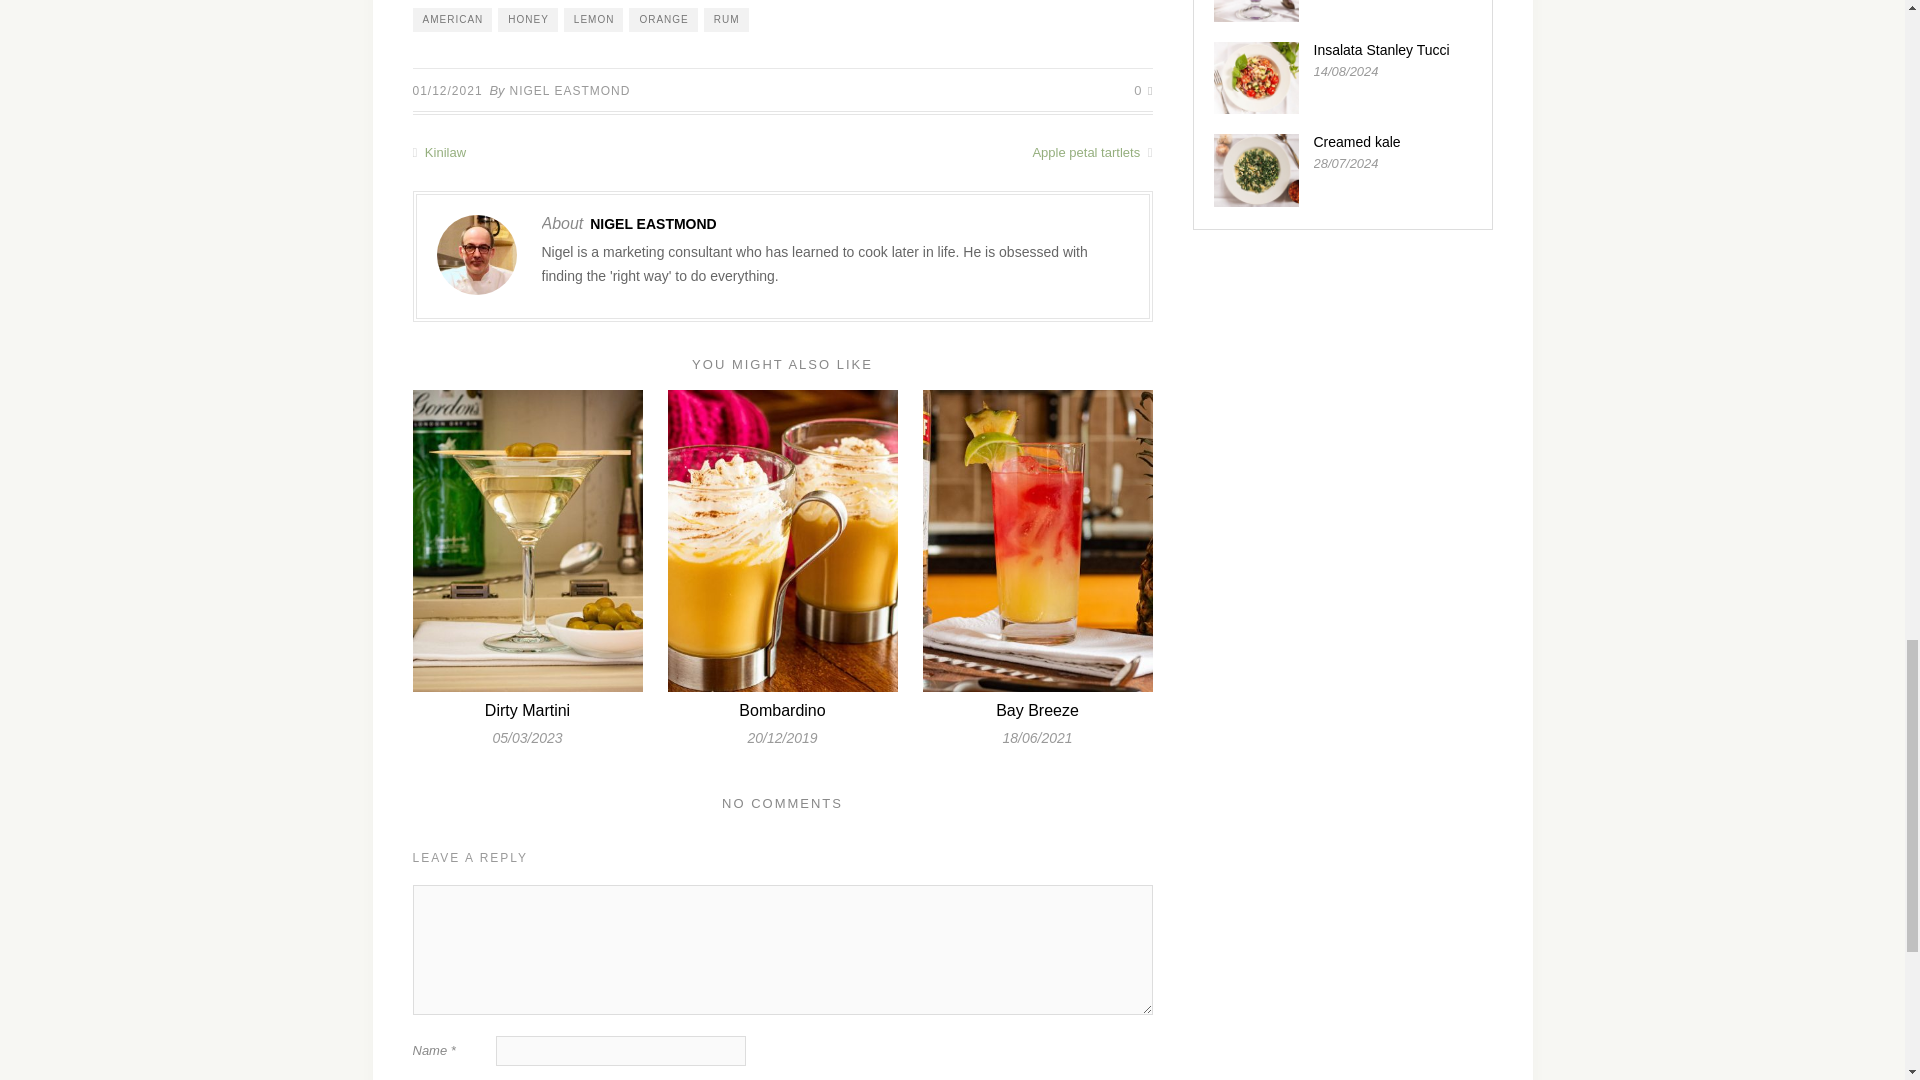 Image resolution: width=1920 pixels, height=1080 pixels. I want to click on Posts by Nigel Eastmond, so click(652, 224).